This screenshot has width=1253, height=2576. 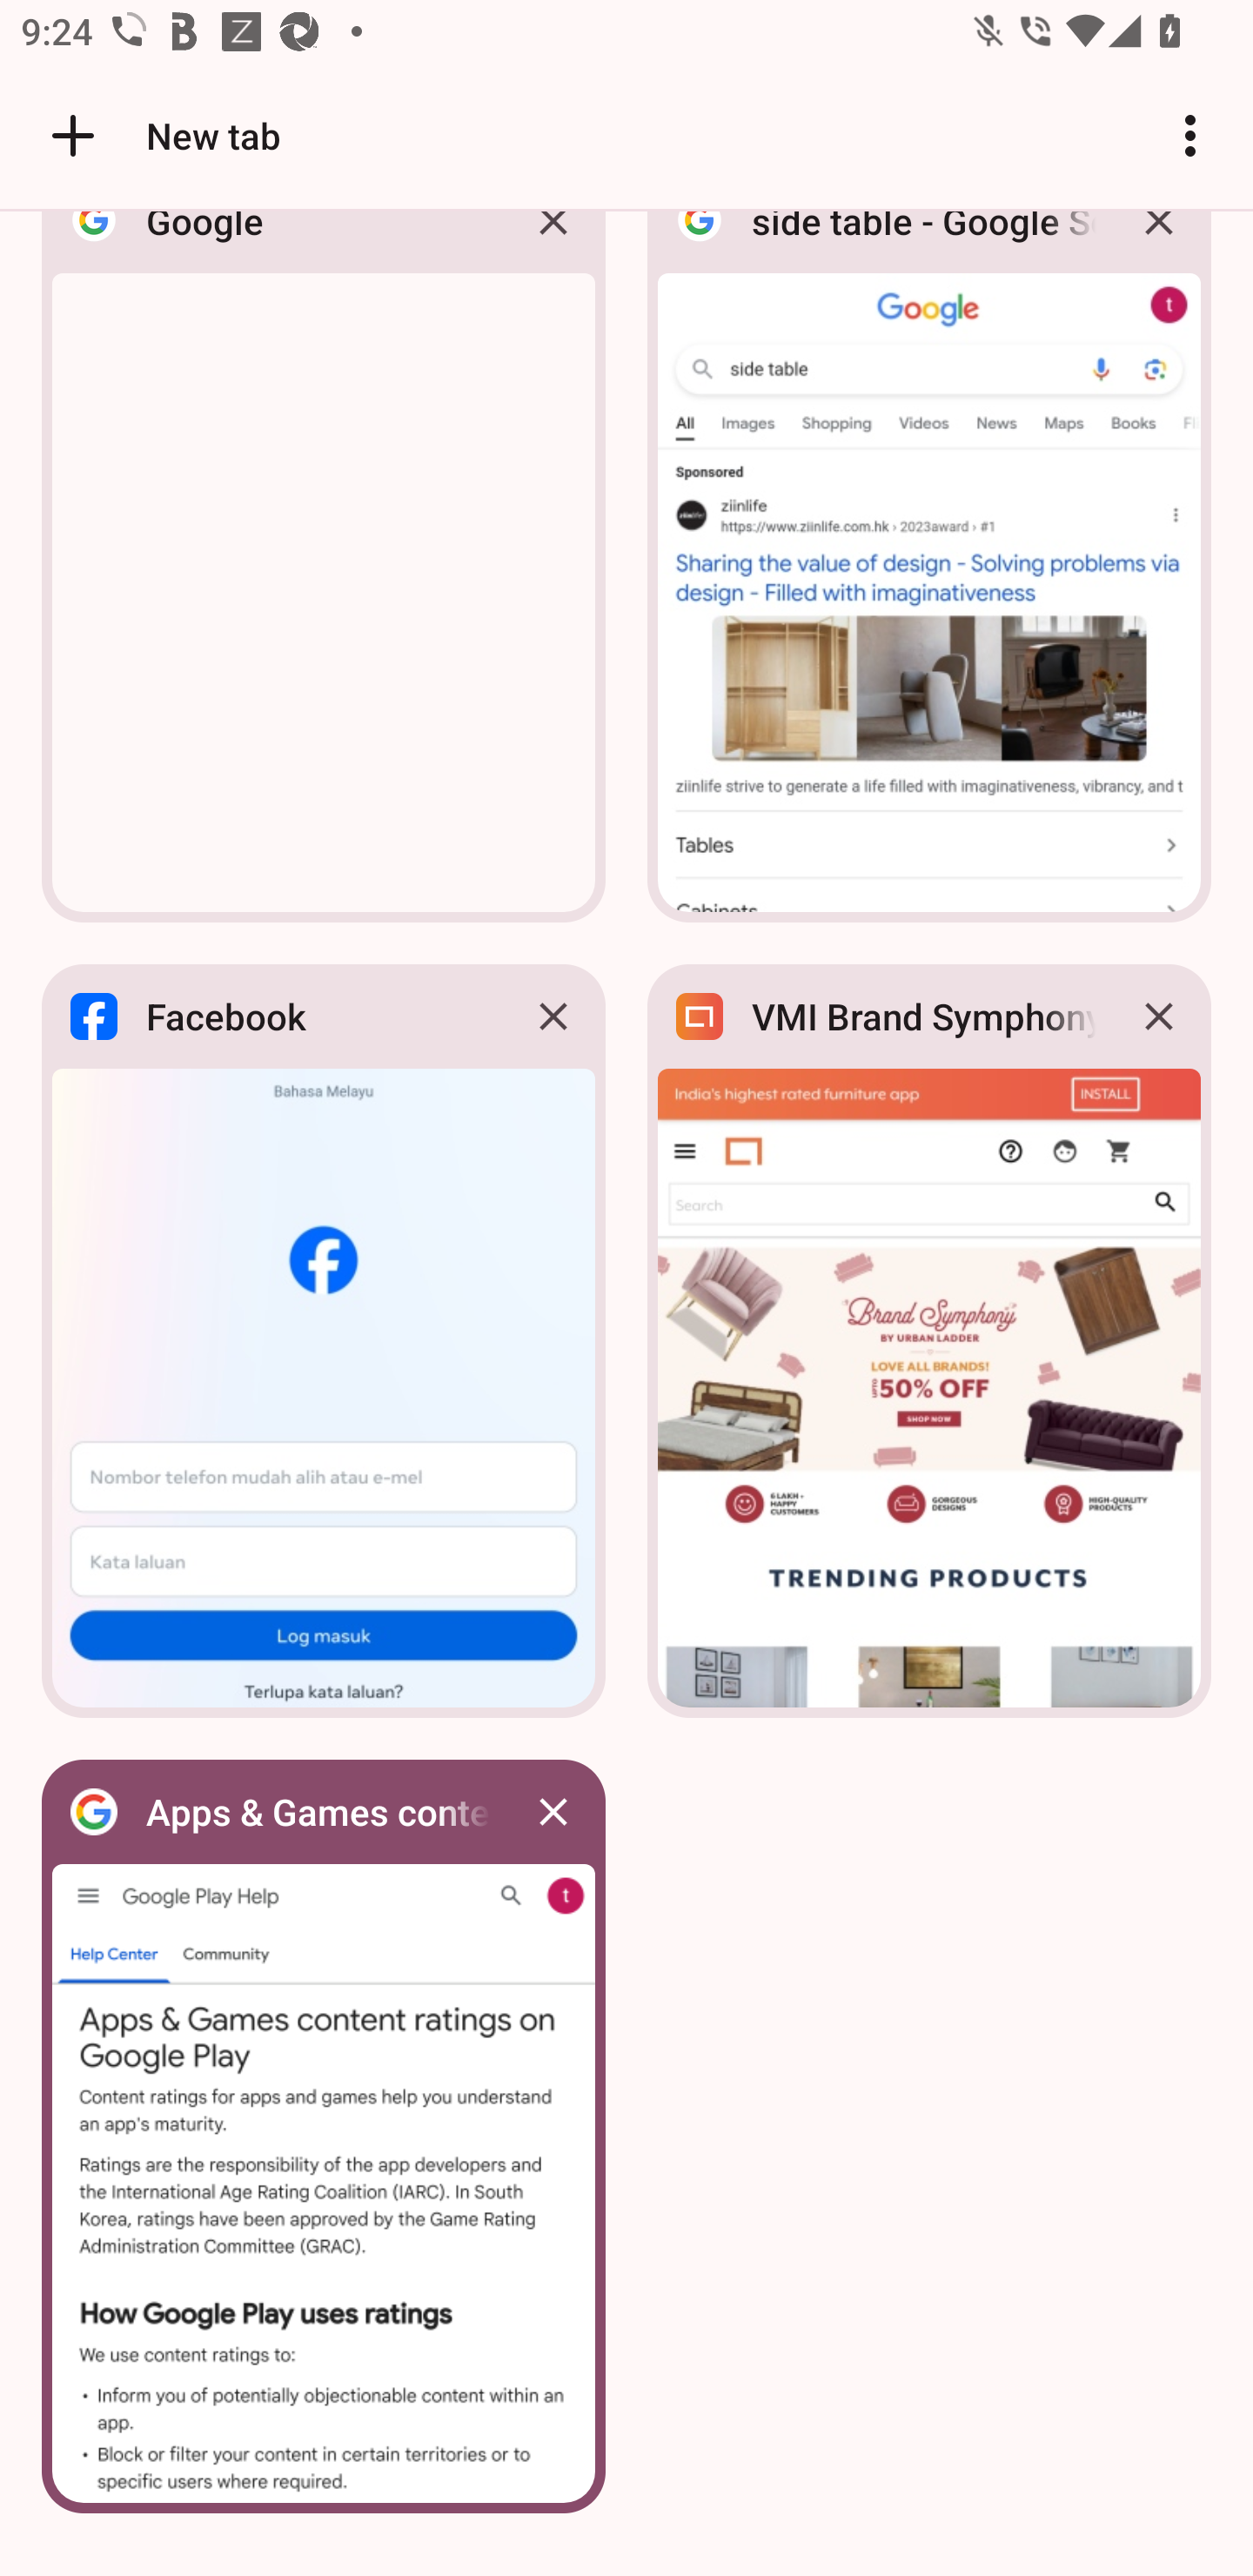 What do you see at coordinates (162, 135) in the screenshot?
I see `New tab` at bounding box center [162, 135].